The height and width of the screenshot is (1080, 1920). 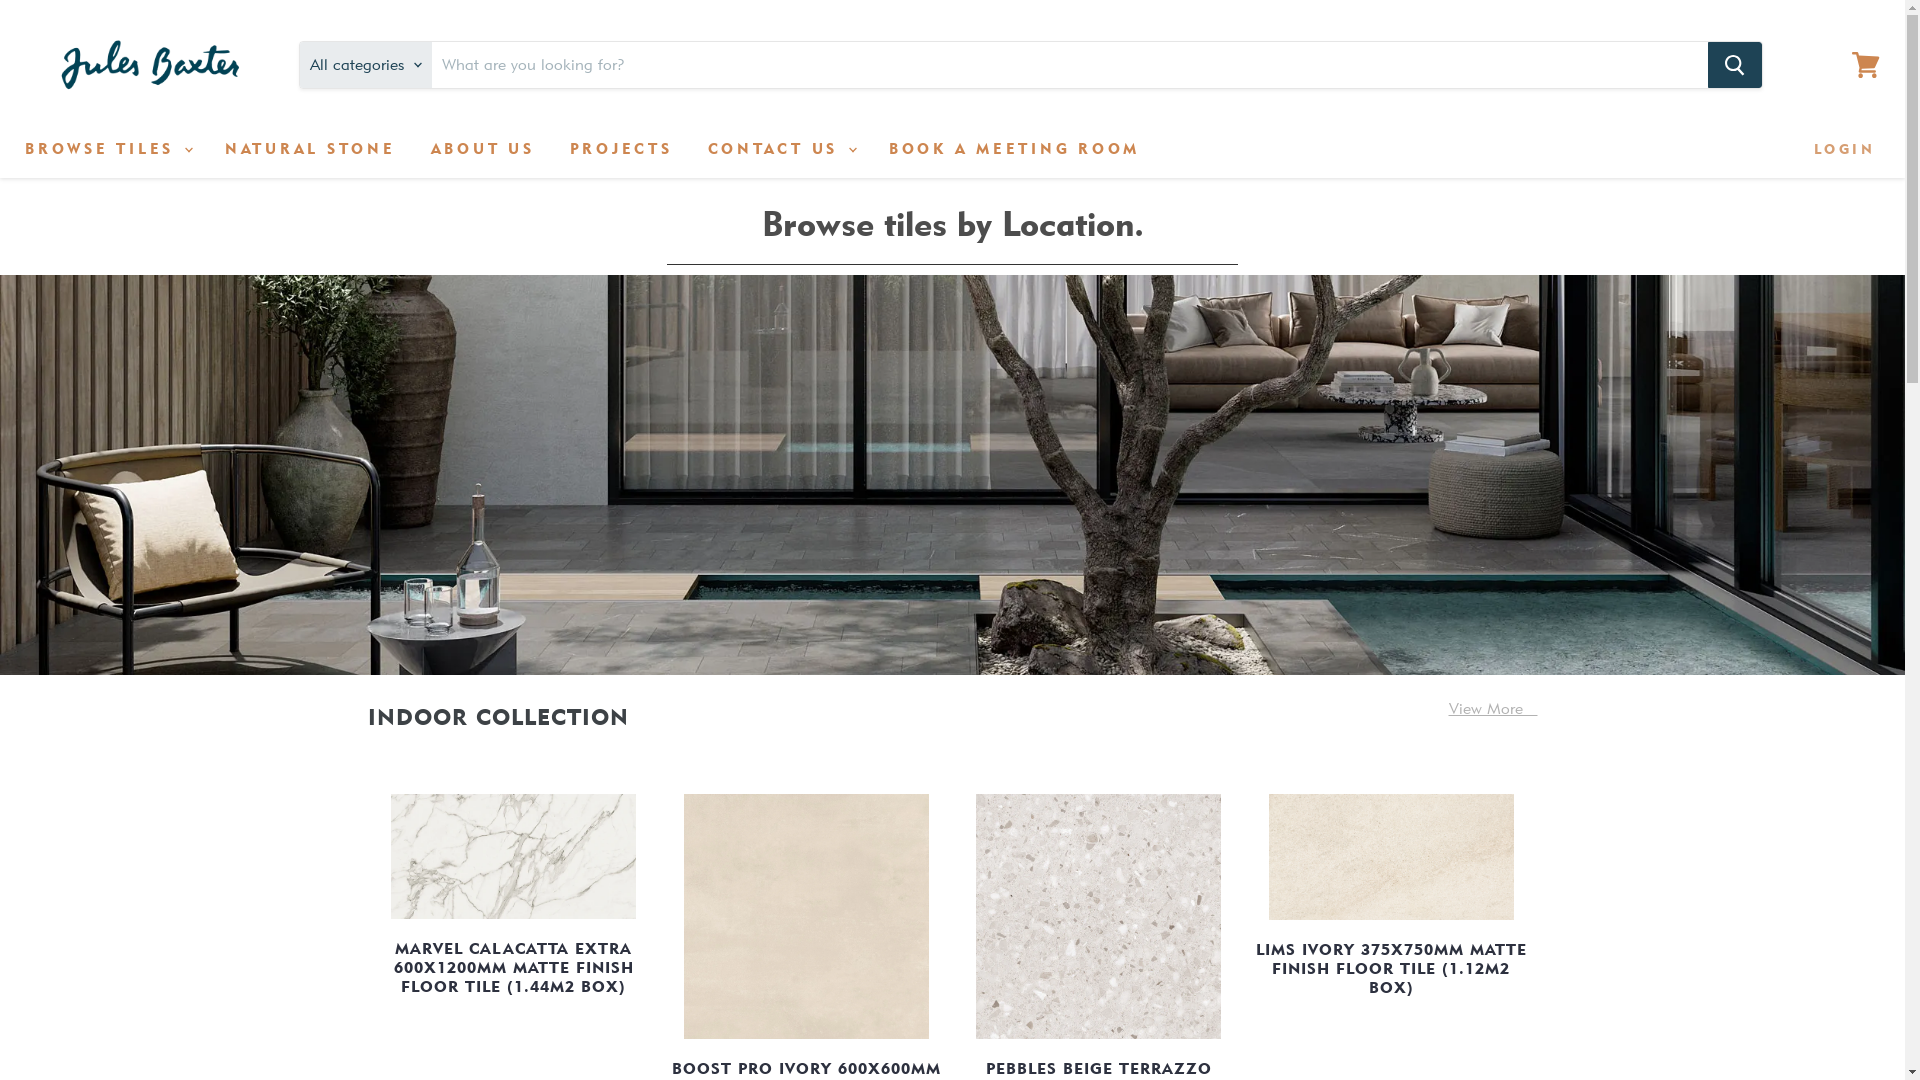 I want to click on BROWSE TILES, so click(x=108, y=149).